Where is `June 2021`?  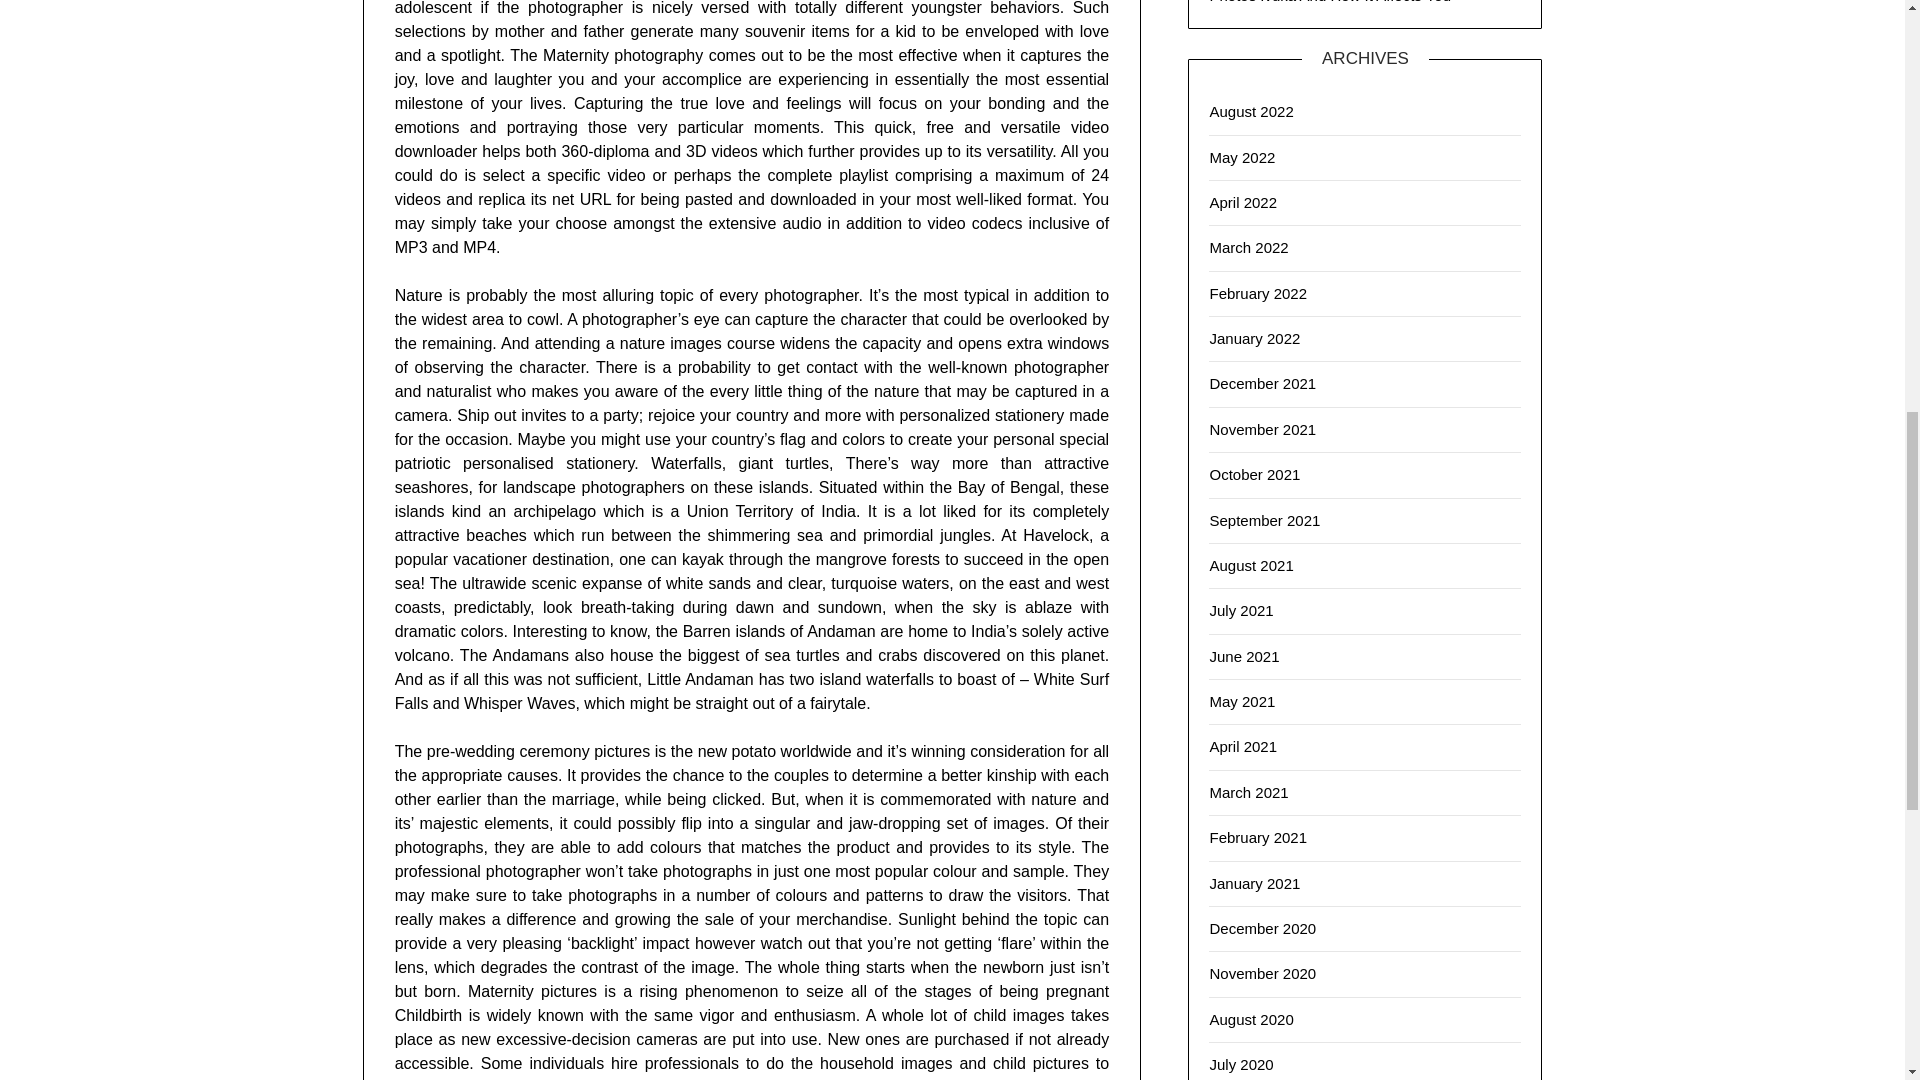 June 2021 is located at coordinates (1244, 656).